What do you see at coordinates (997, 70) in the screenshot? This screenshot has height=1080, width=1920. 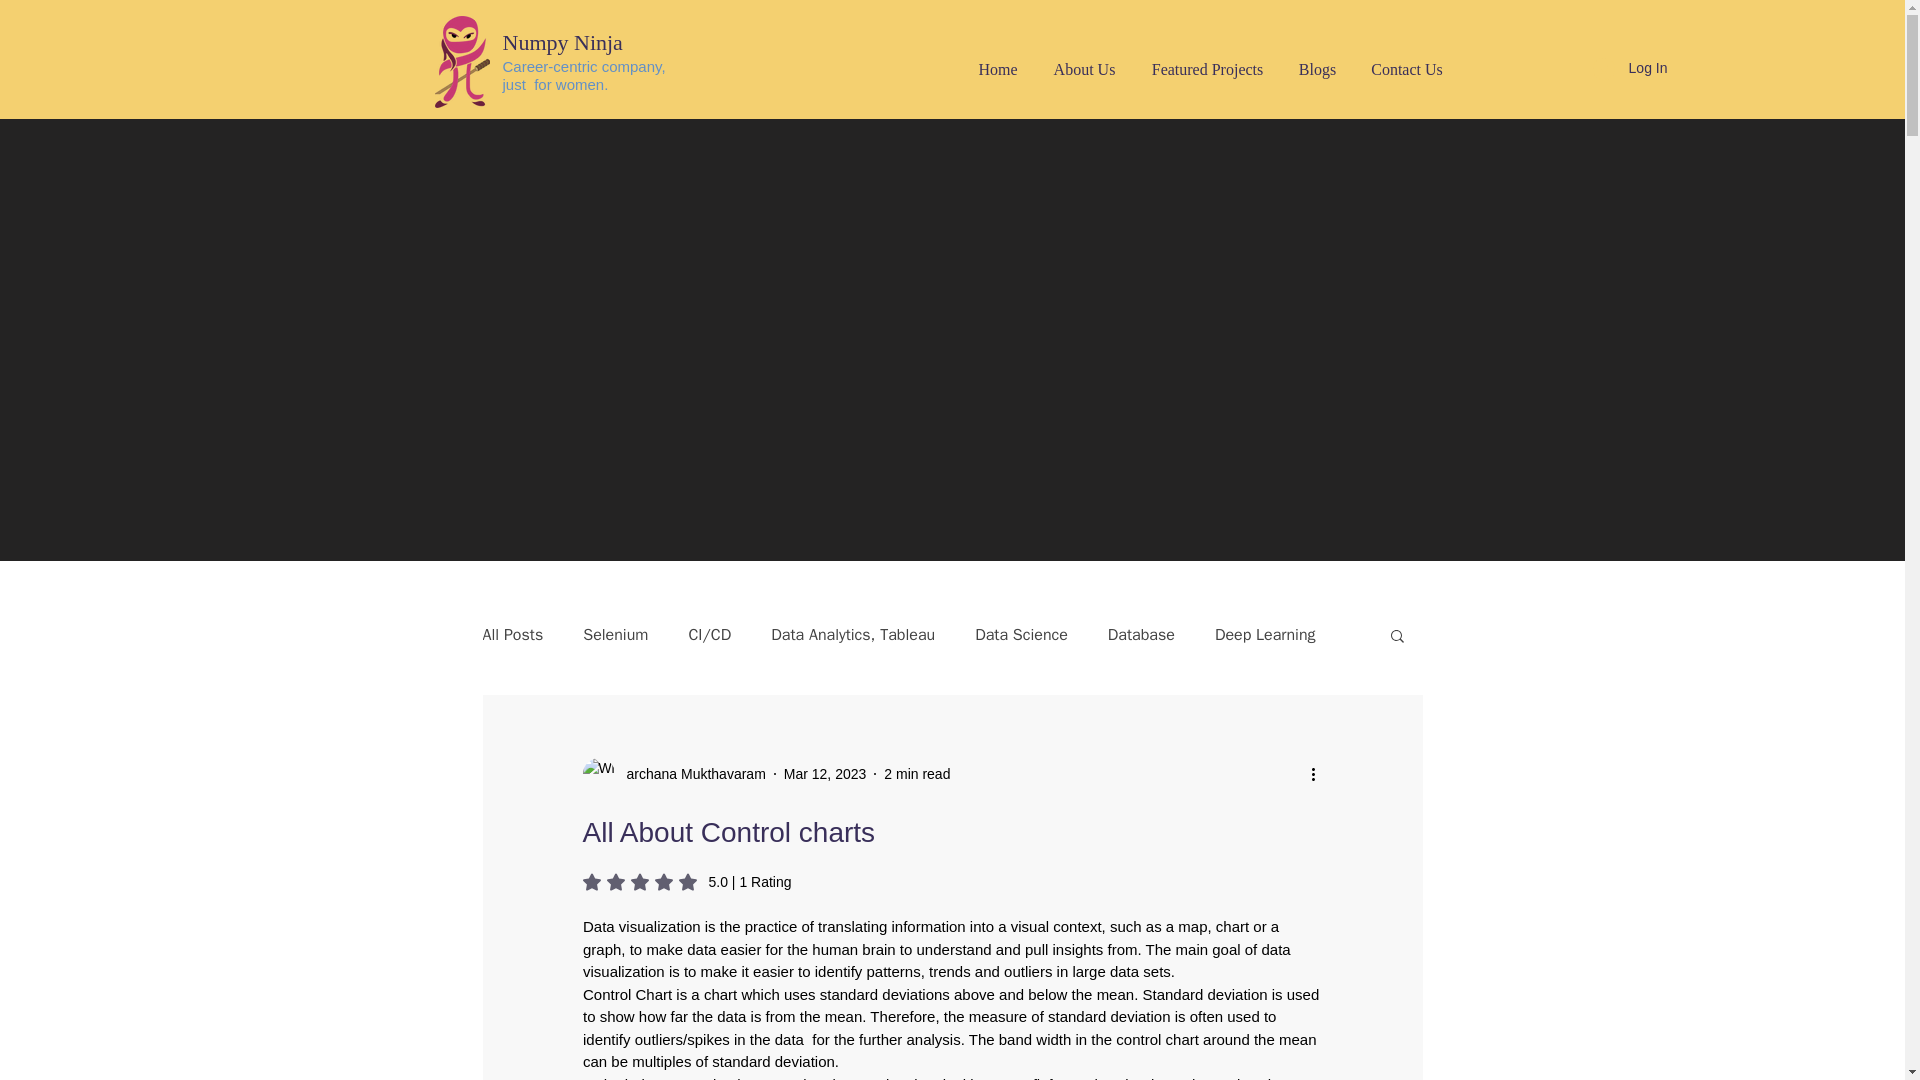 I see `Home` at bounding box center [997, 70].